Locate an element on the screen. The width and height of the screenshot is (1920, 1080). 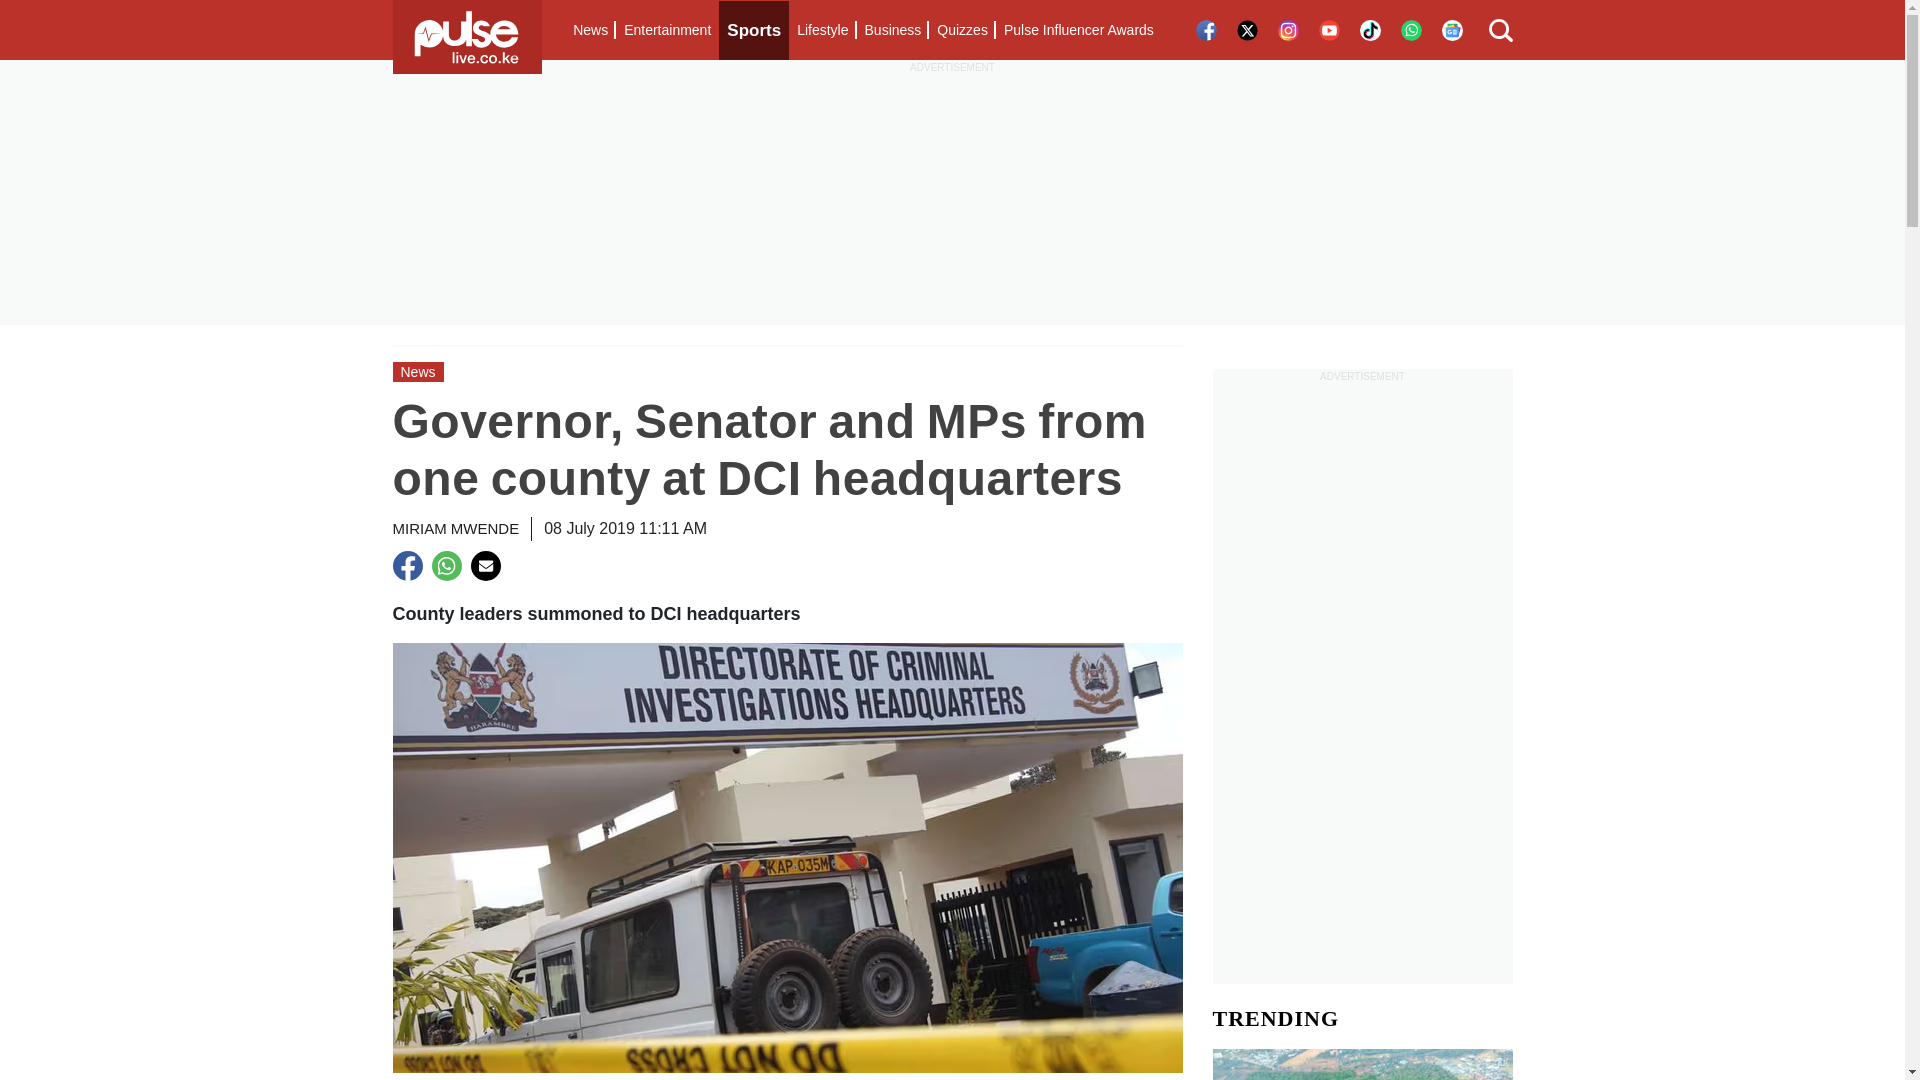
Pulse Influencer Awards is located at coordinates (1078, 30).